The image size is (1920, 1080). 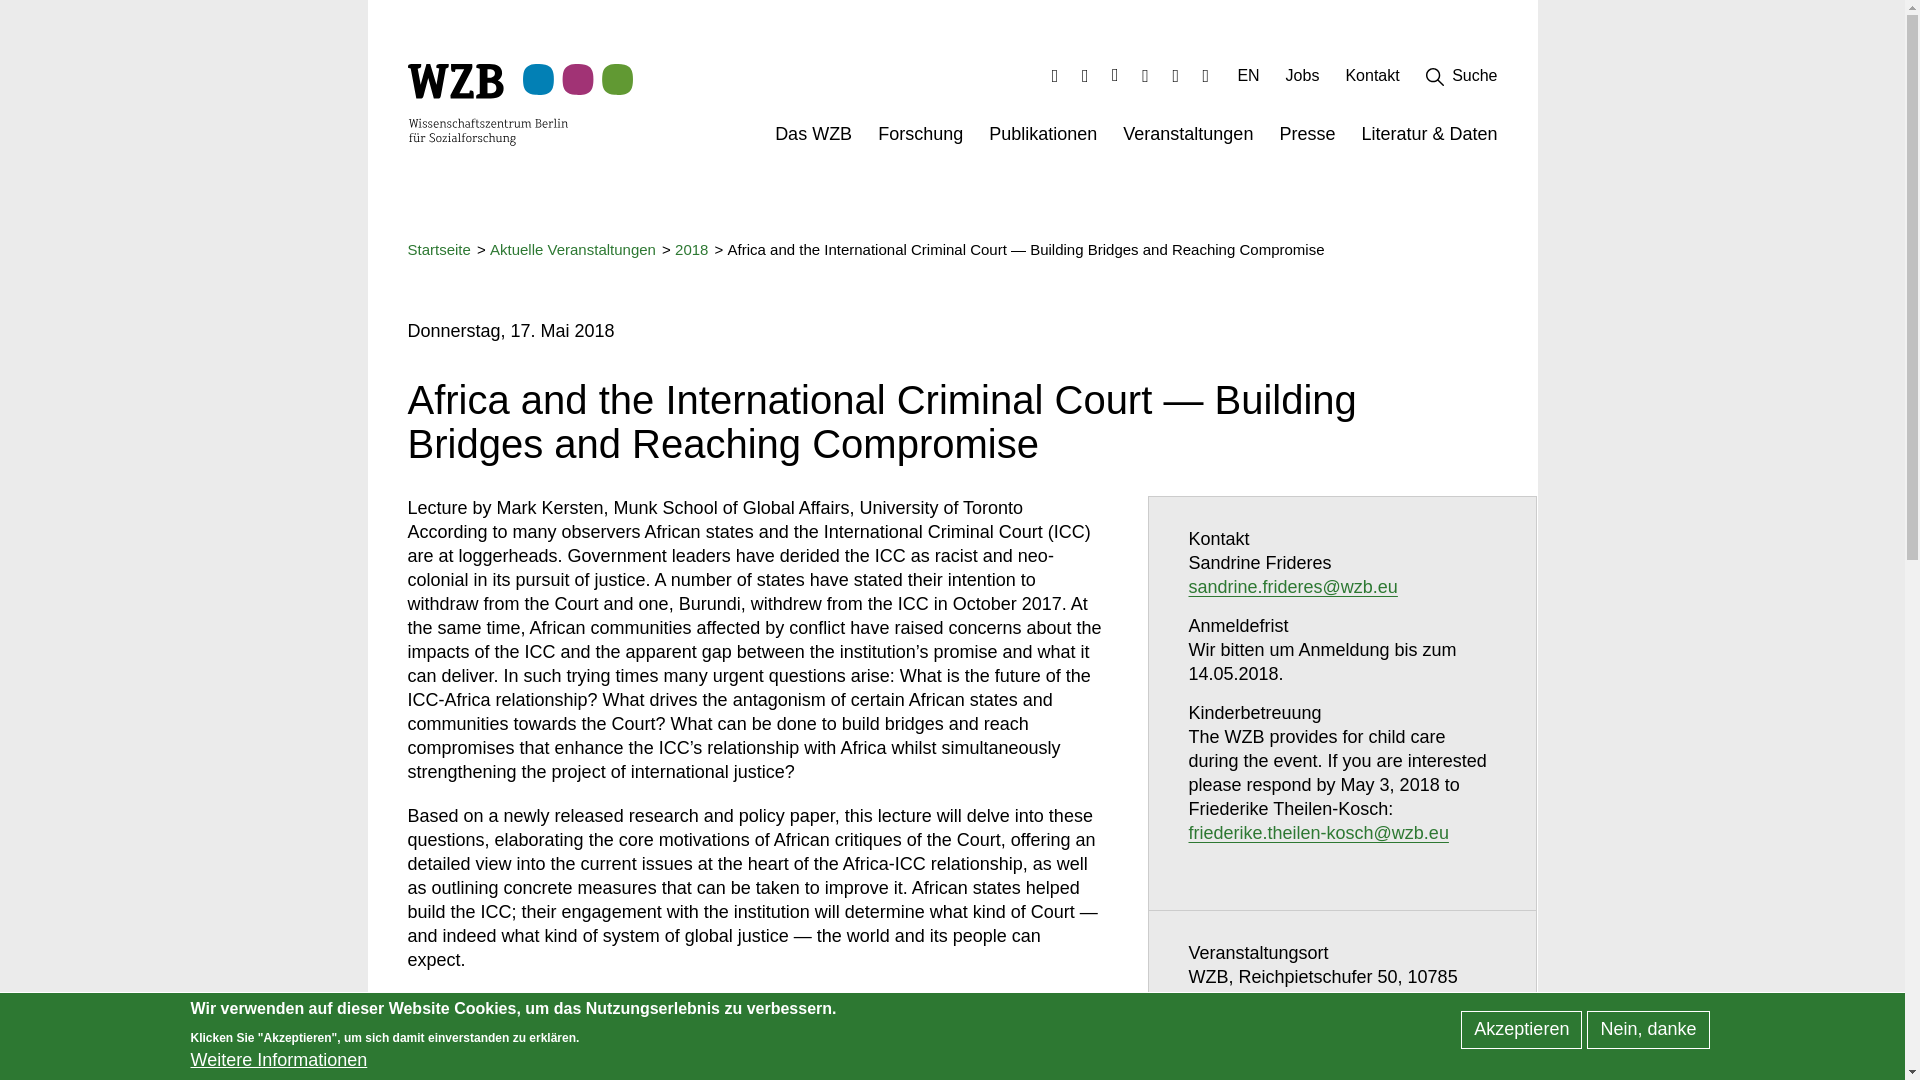 I want to click on WZB in leichter Sprache, so click(x=1174, y=75).